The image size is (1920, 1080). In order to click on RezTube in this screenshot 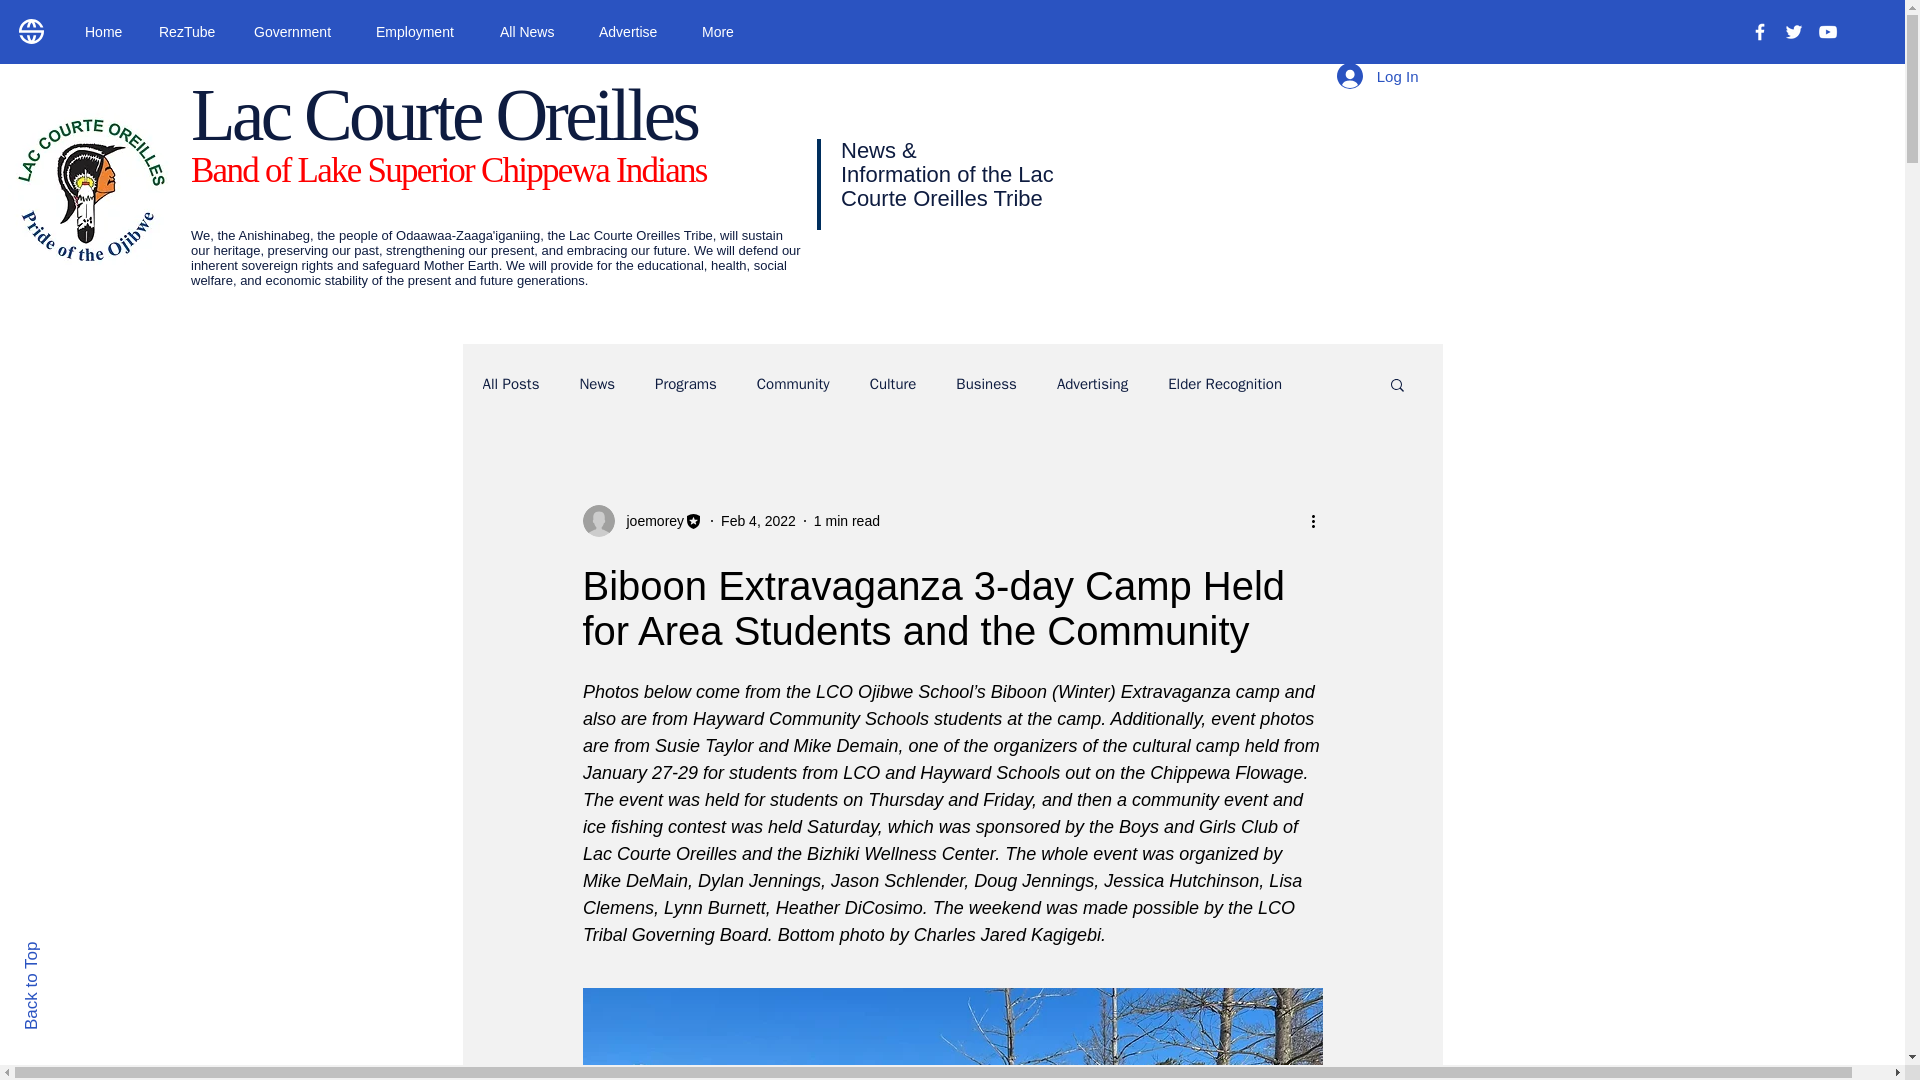, I will do `click(191, 32)`.